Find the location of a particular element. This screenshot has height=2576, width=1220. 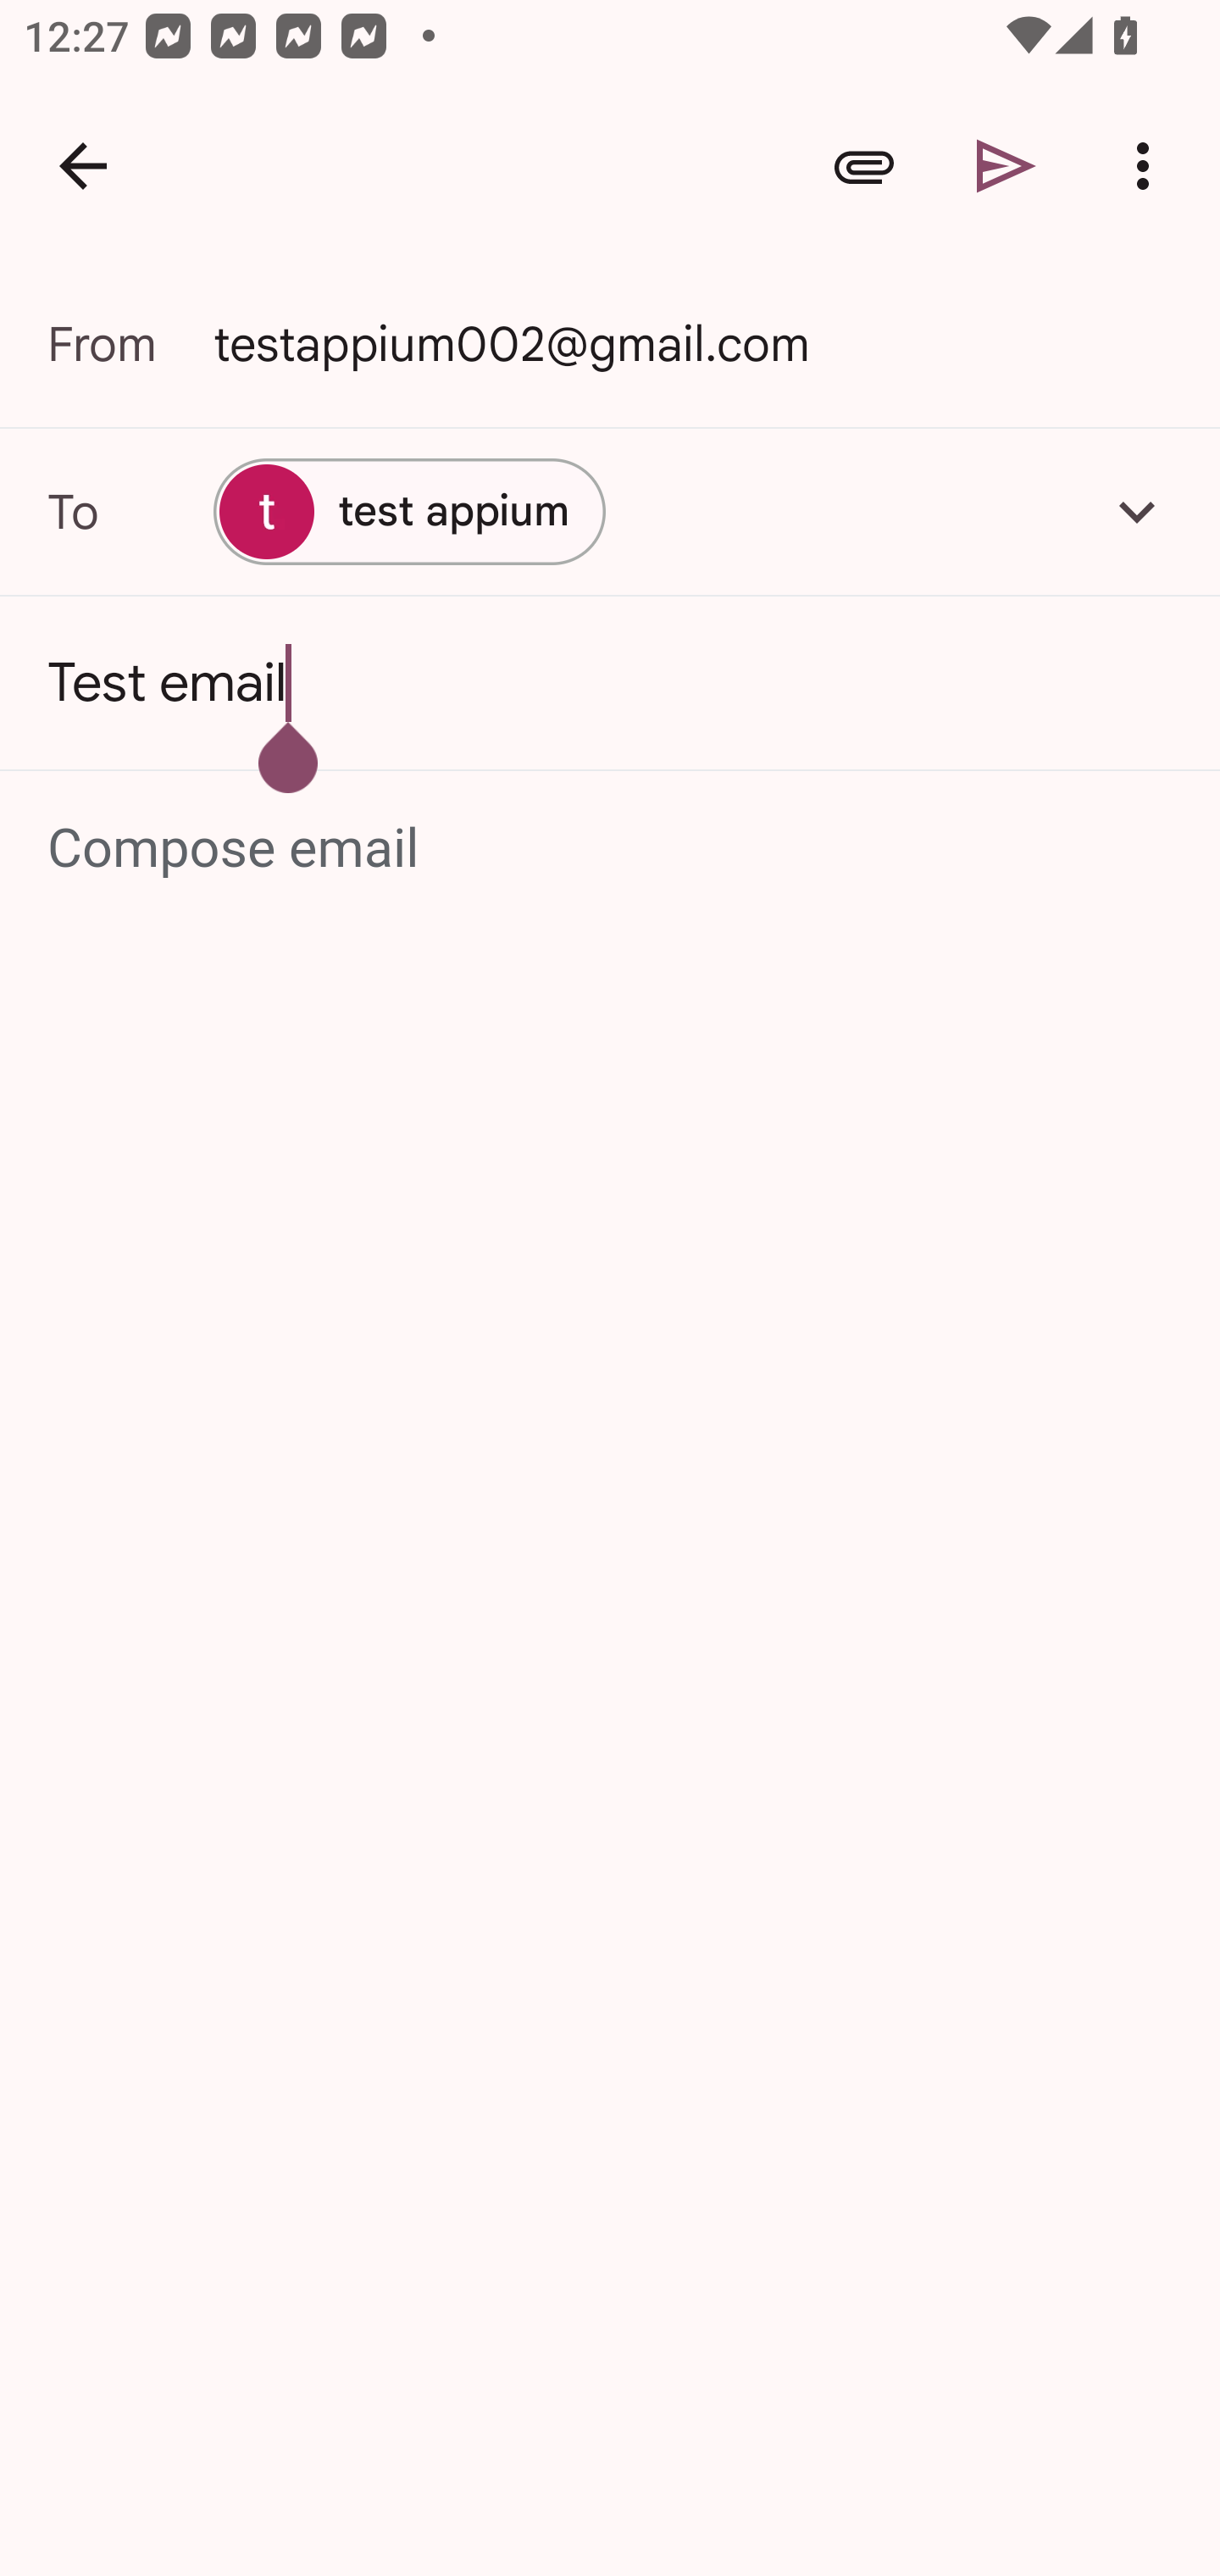

test appium test appium, testappium002@gmail.com is located at coordinates (610, 511).